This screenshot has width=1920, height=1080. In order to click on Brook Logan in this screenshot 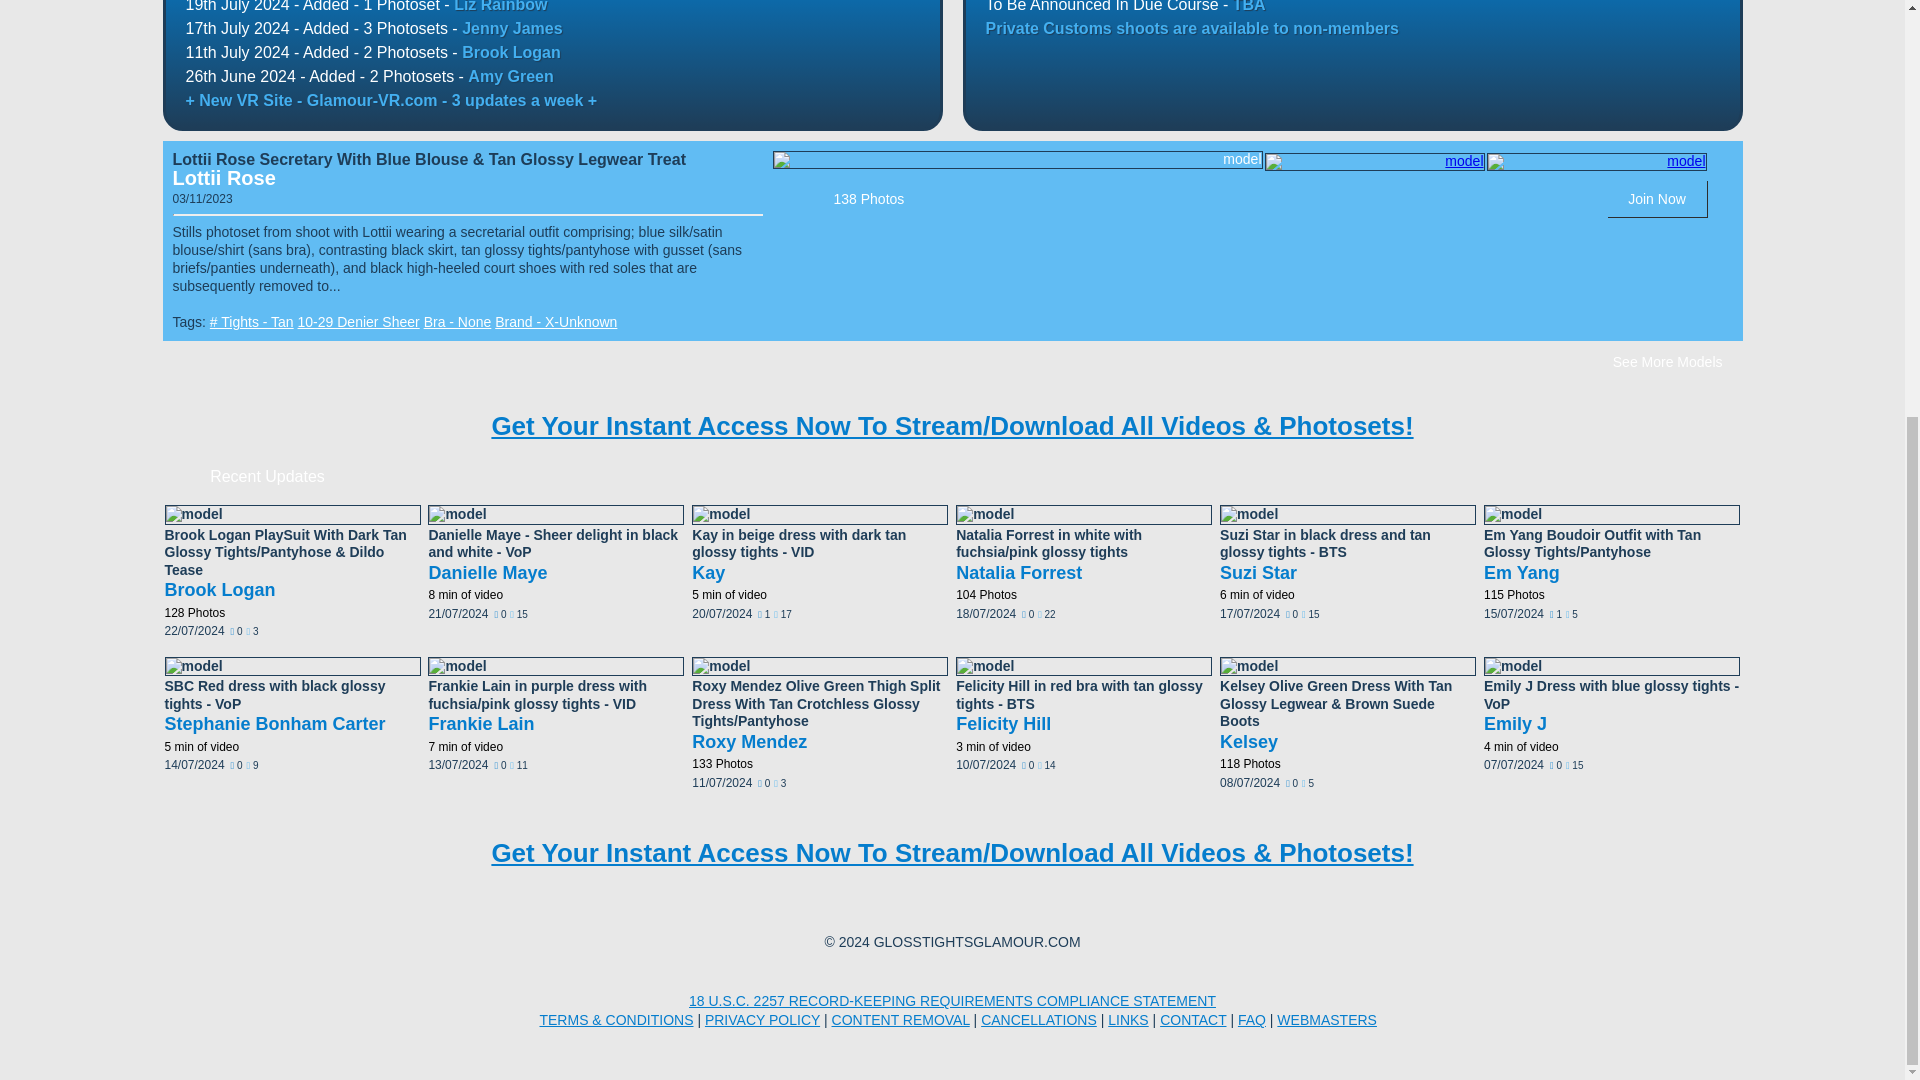, I will do `click(511, 52)`.